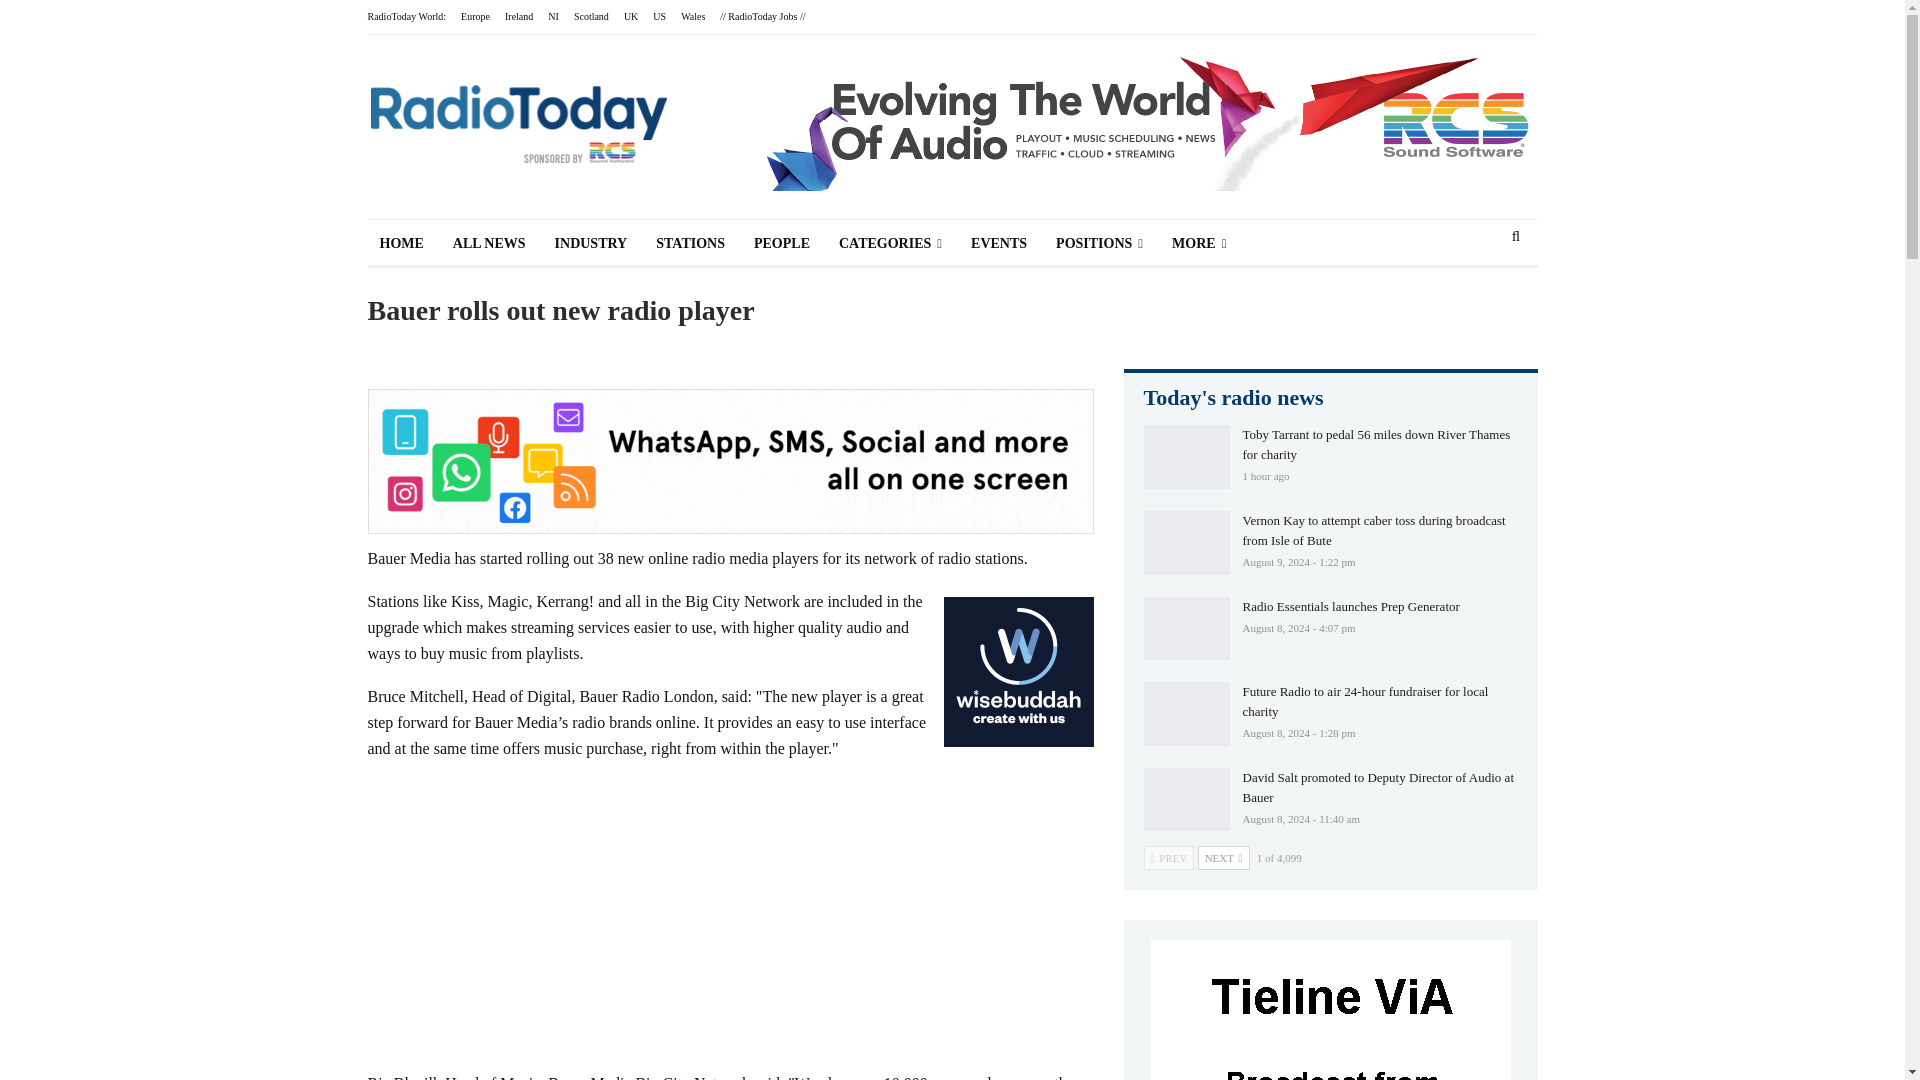 This screenshot has height=1080, width=1920. What do you see at coordinates (408, 16) in the screenshot?
I see `RadioToday World:` at bounding box center [408, 16].